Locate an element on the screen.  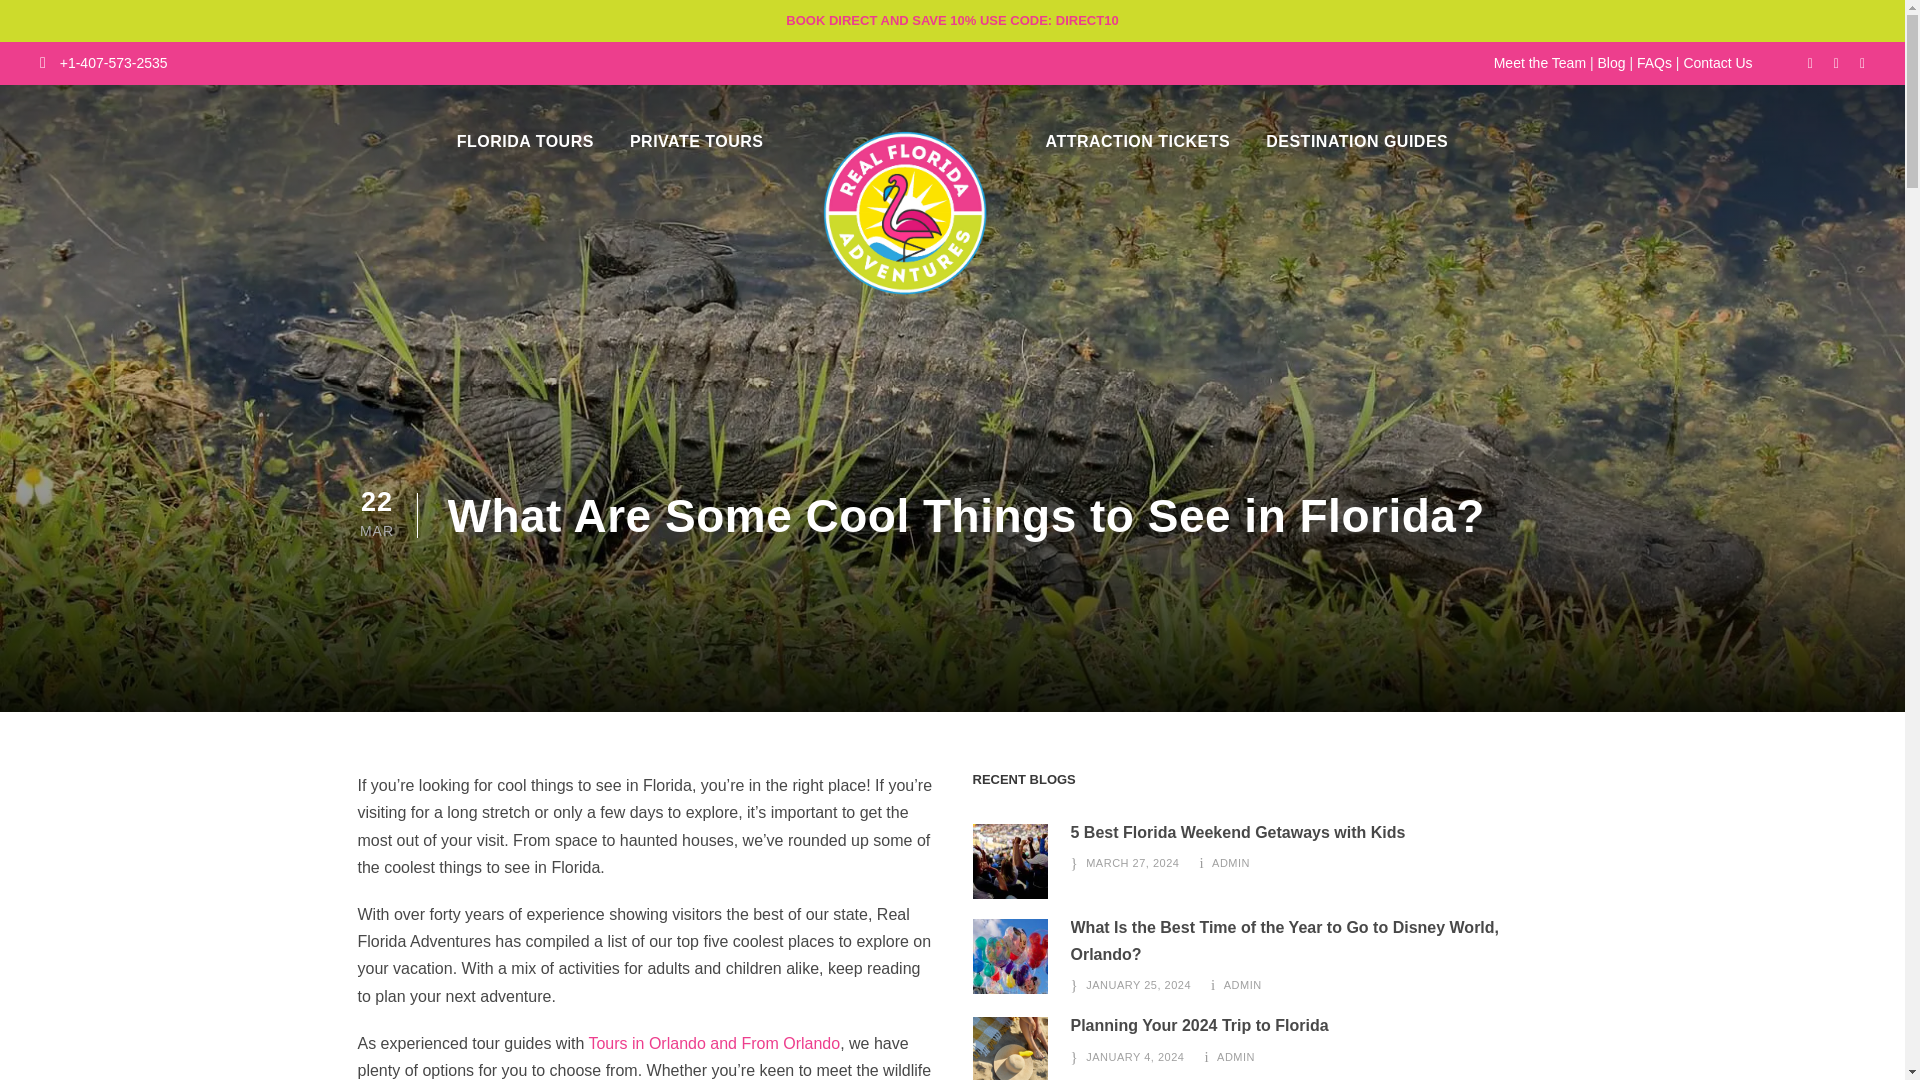
Posts by admin is located at coordinates (1230, 863).